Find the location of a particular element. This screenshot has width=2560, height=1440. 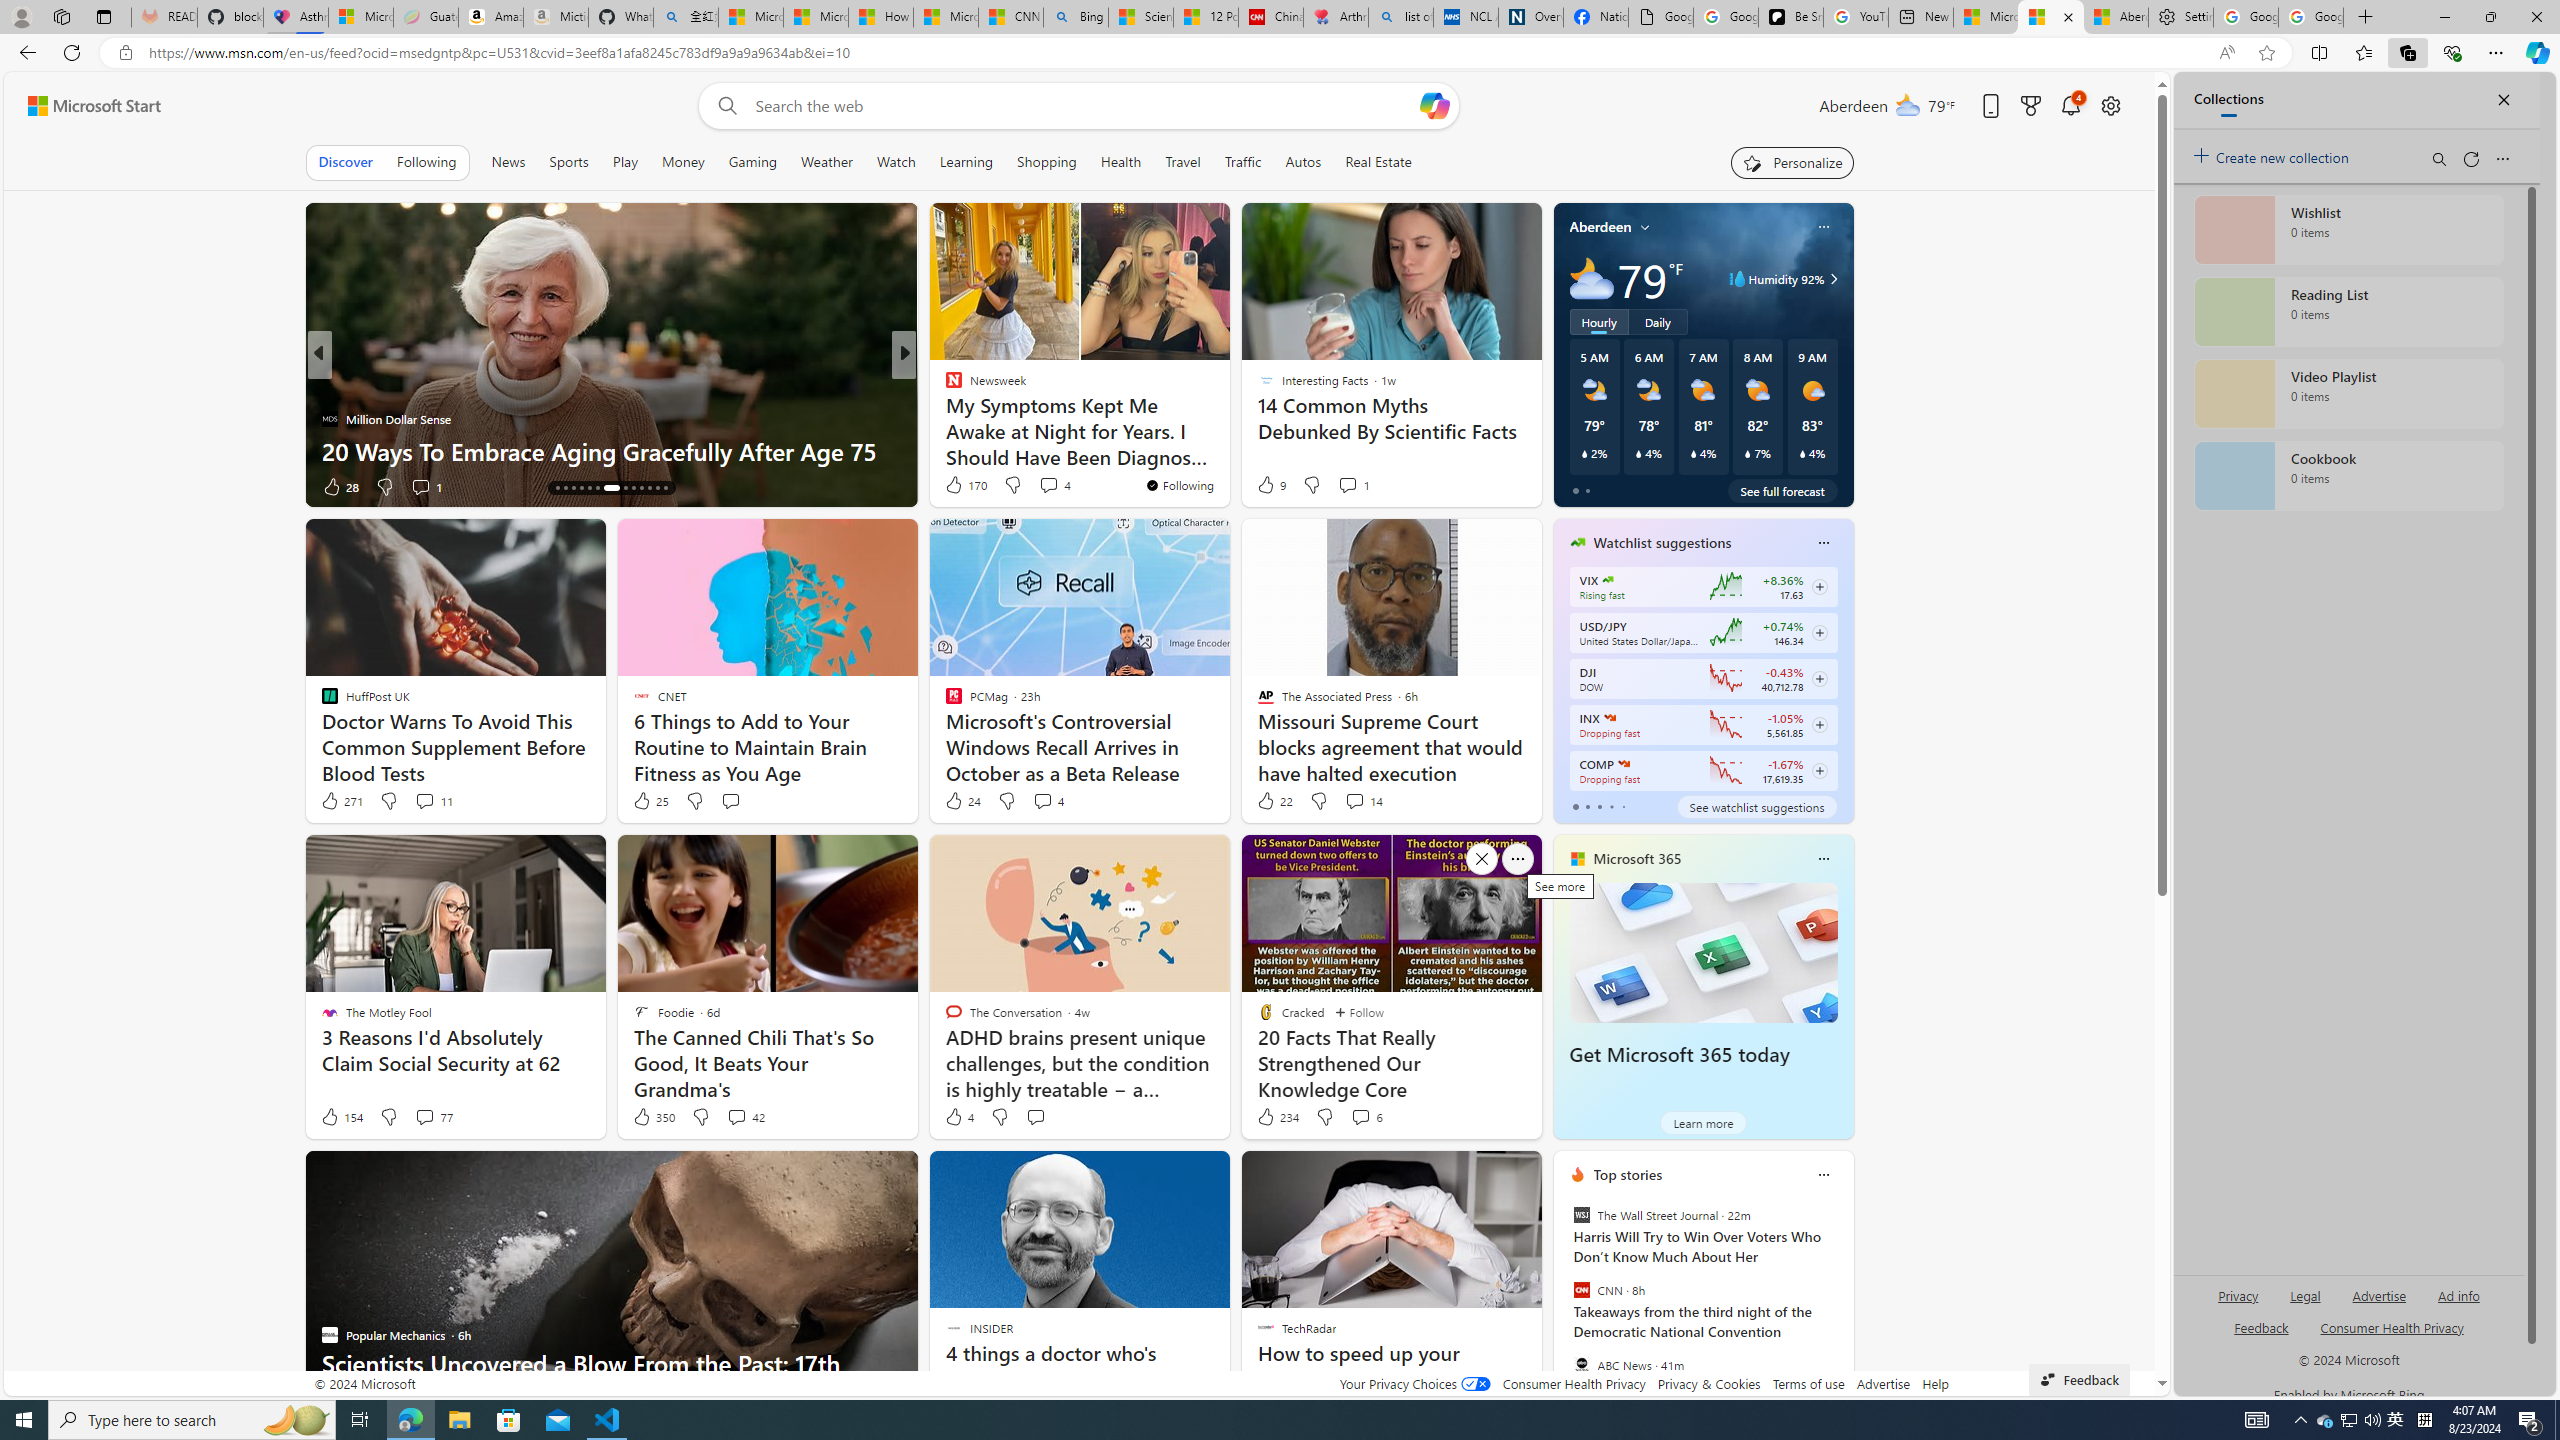

Watchlist suggestions is located at coordinates (1662, 542).